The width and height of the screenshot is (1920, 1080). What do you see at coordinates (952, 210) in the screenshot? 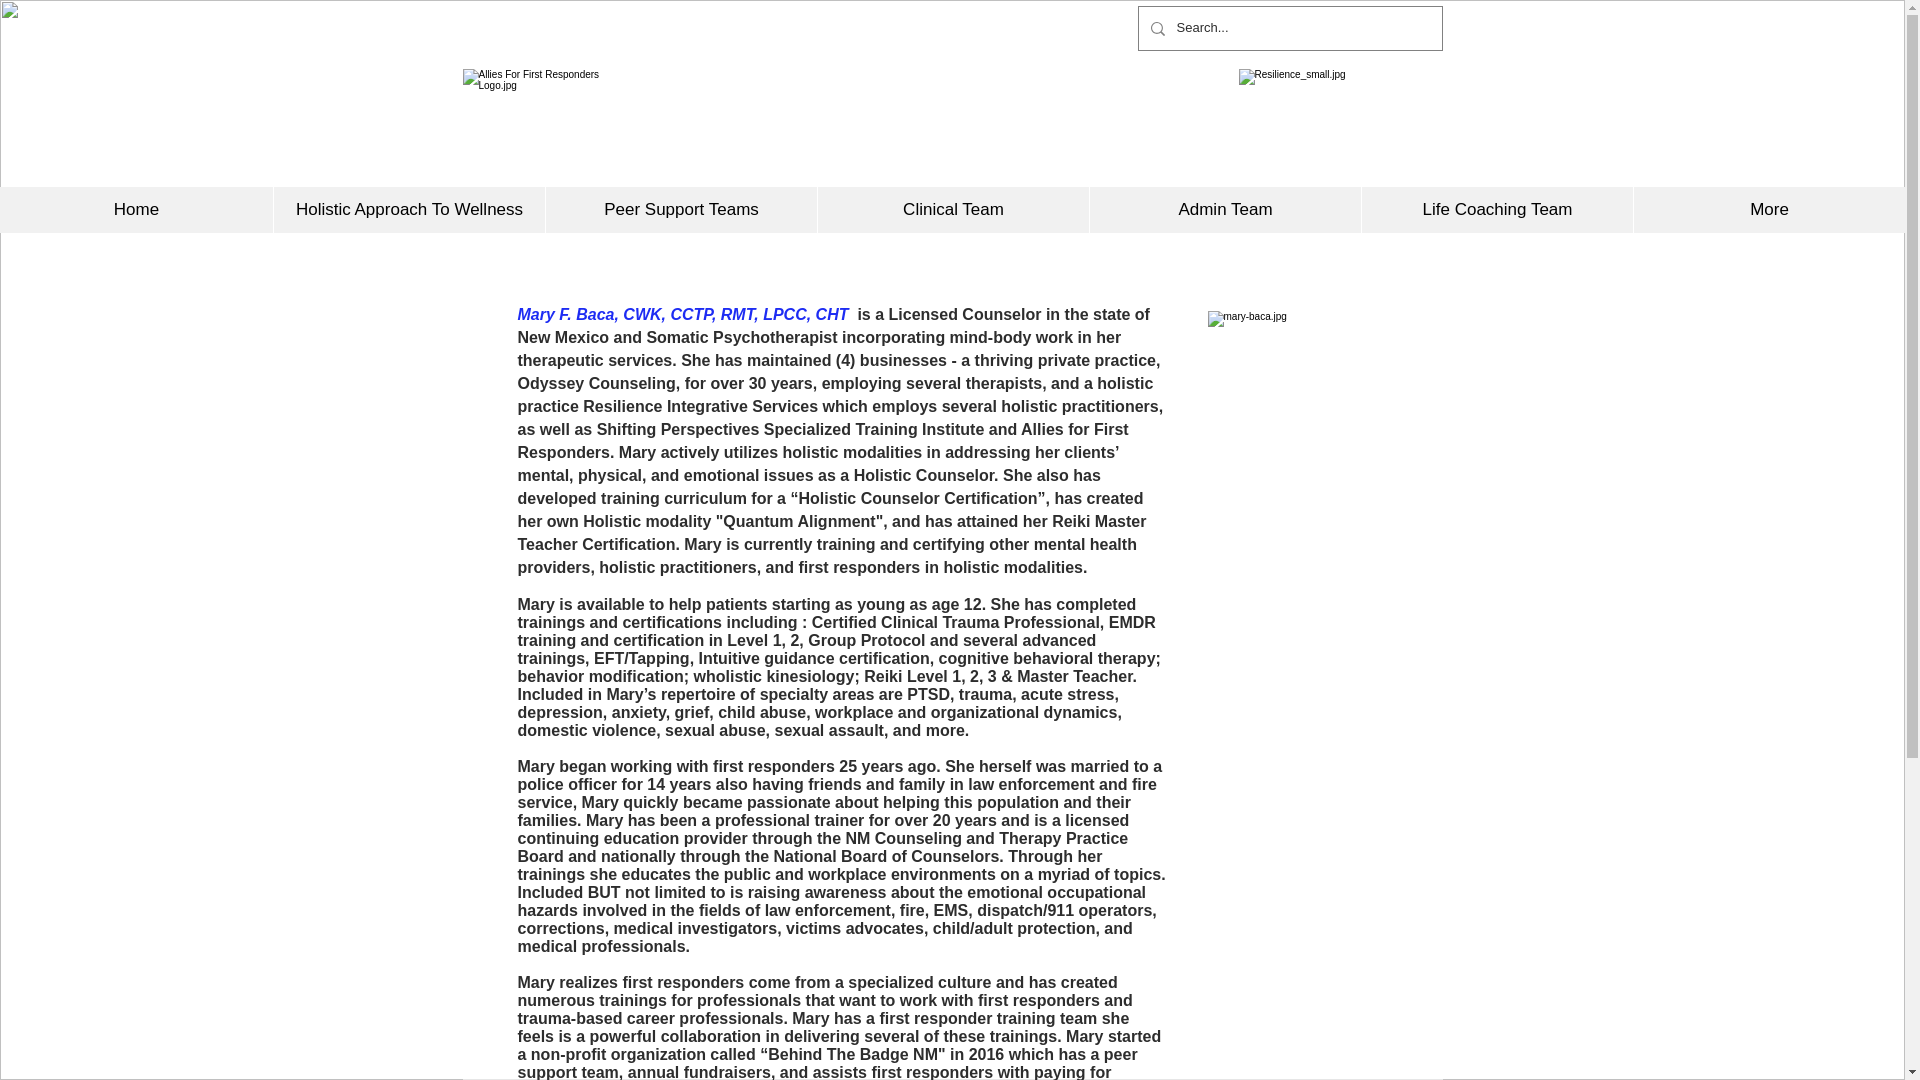
I see `Clinical Team` at bounding box center [952, 210].